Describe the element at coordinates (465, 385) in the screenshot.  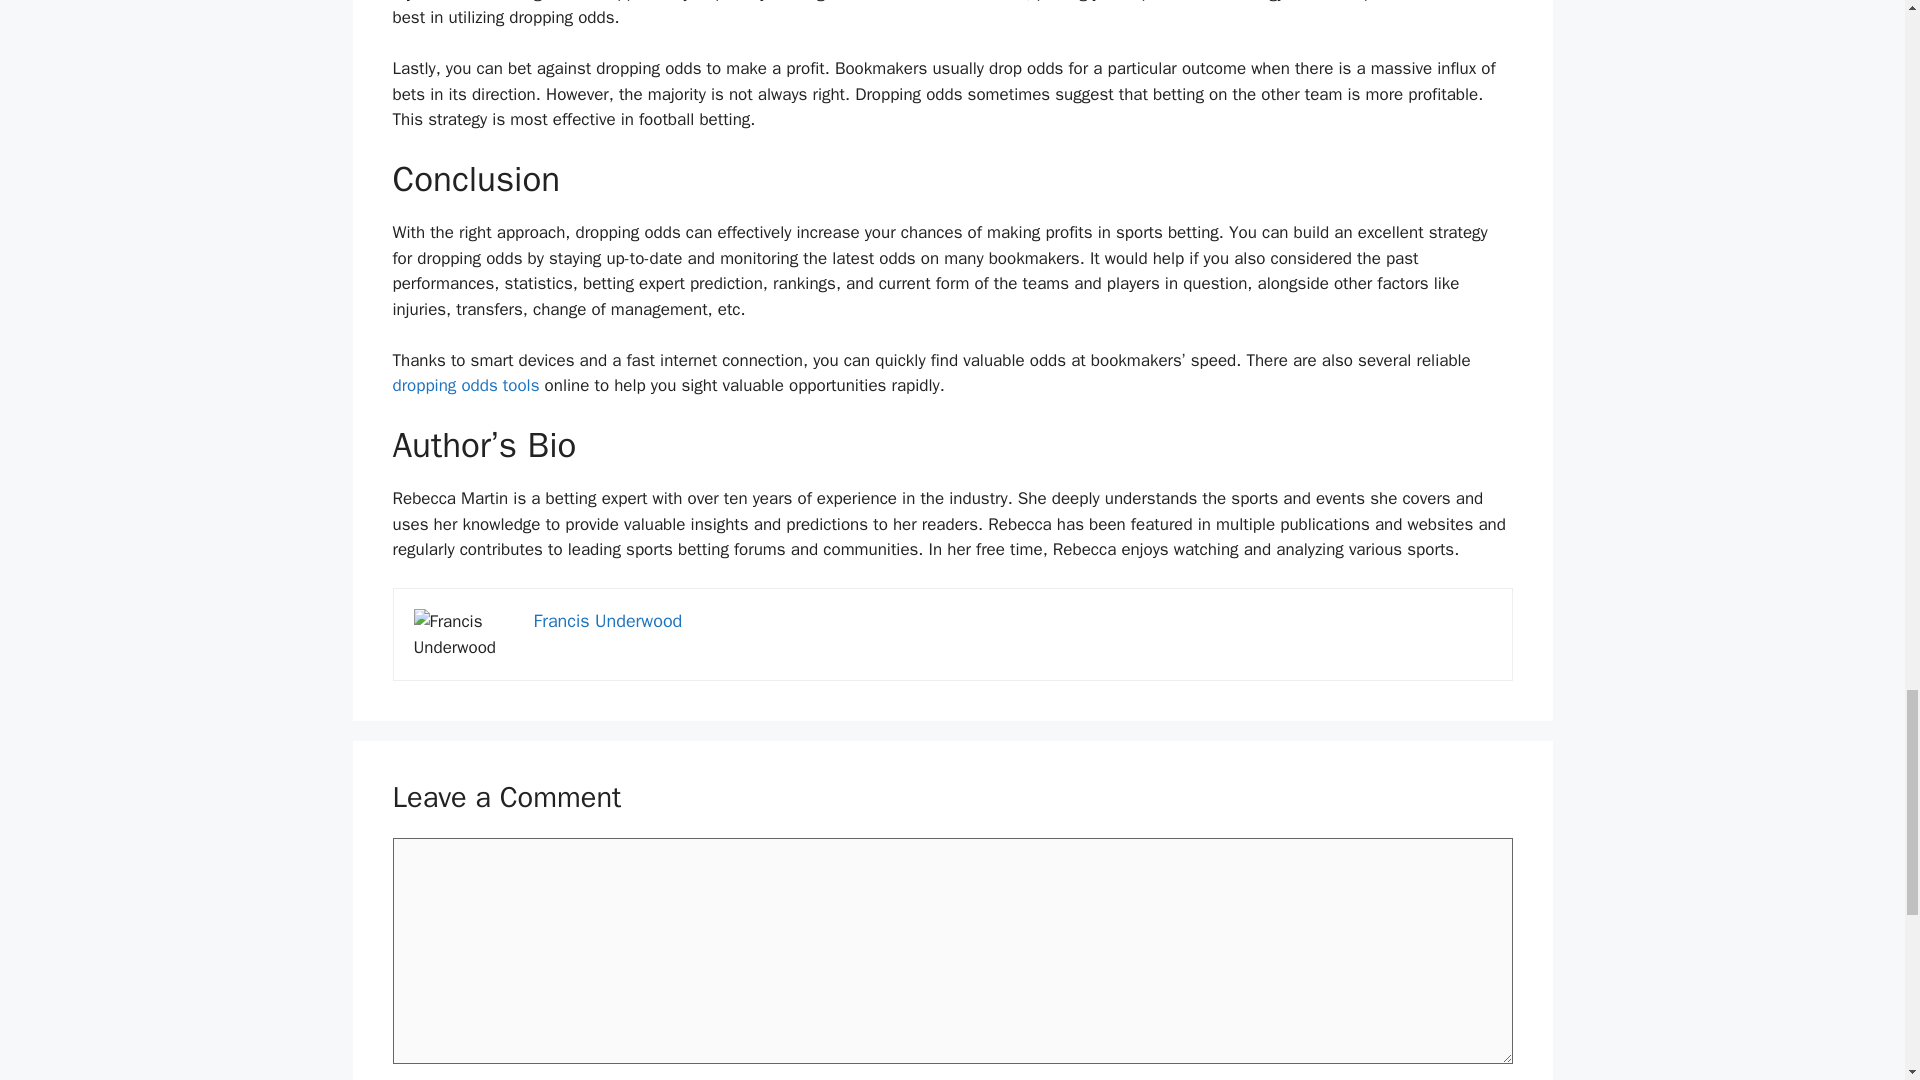
I see `dropping odds tools` at that location.